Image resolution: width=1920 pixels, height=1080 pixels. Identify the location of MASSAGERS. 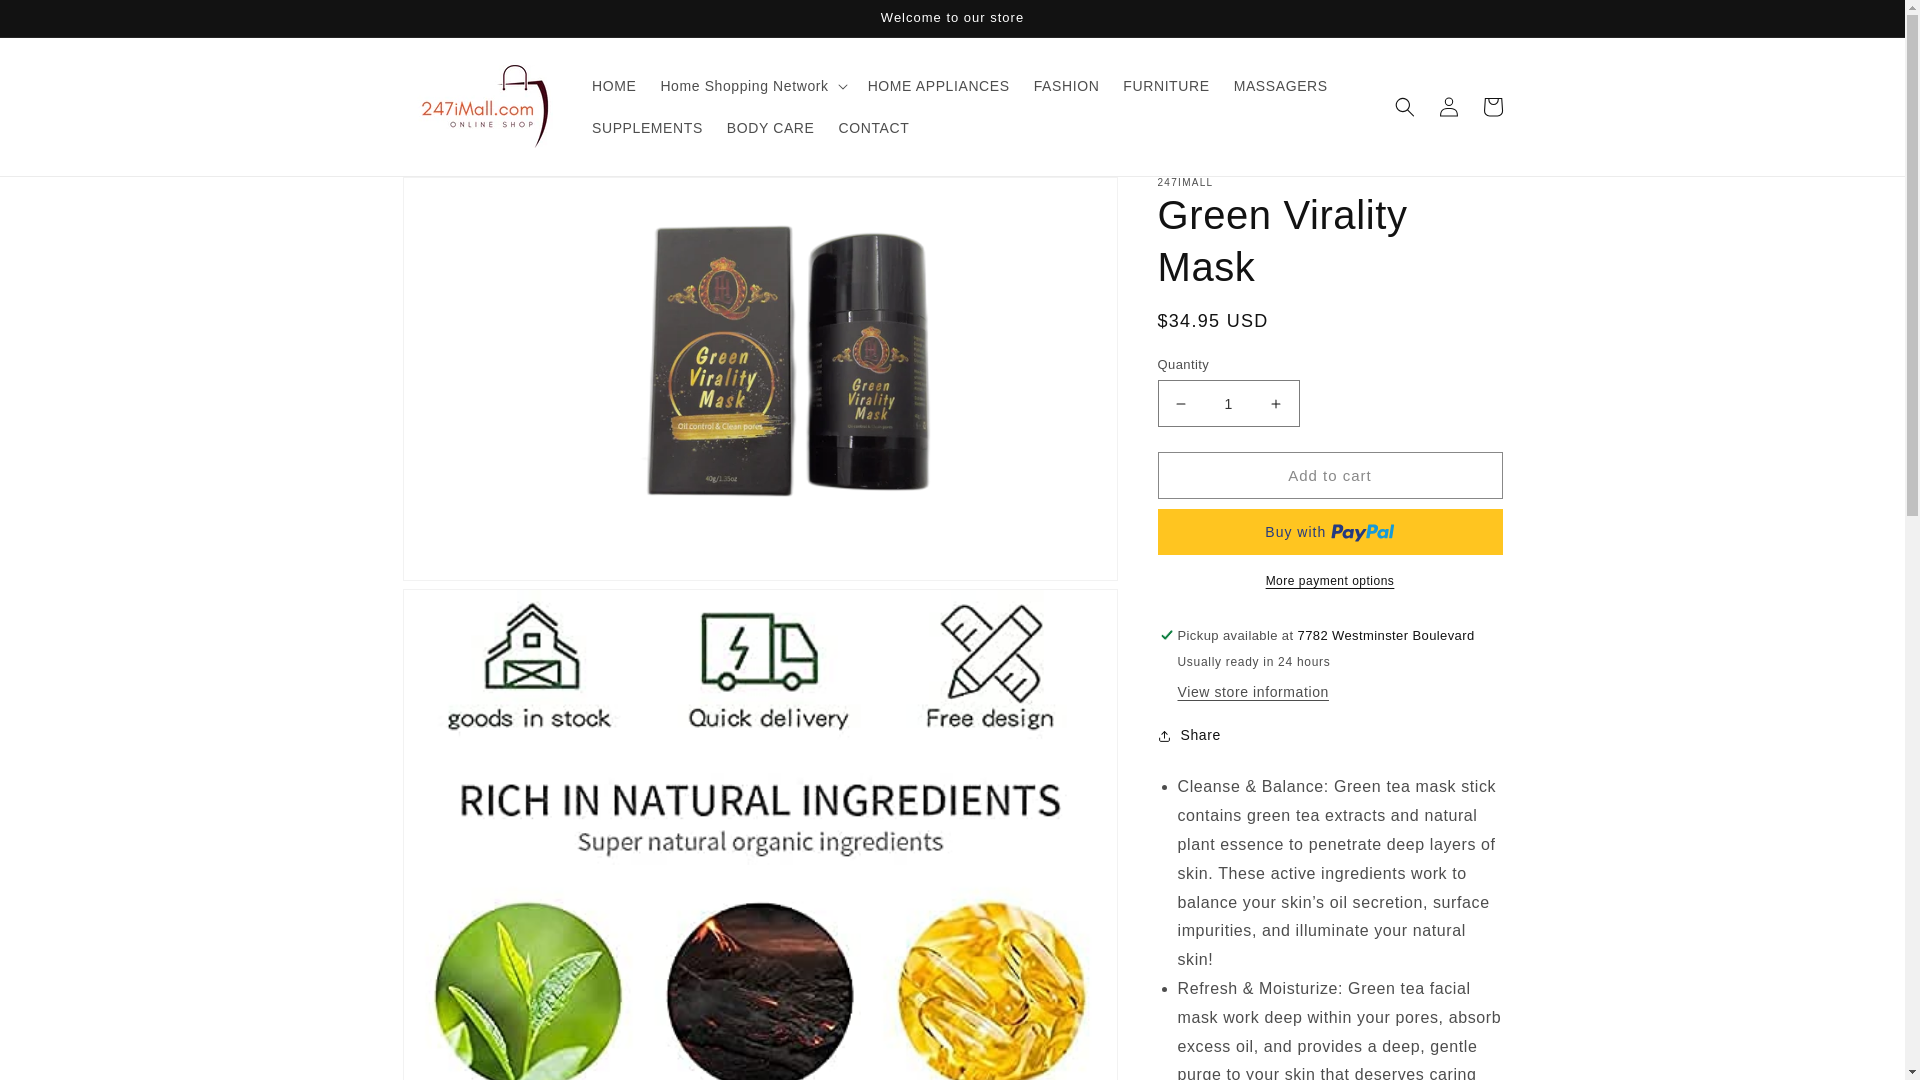
(1280, 85).